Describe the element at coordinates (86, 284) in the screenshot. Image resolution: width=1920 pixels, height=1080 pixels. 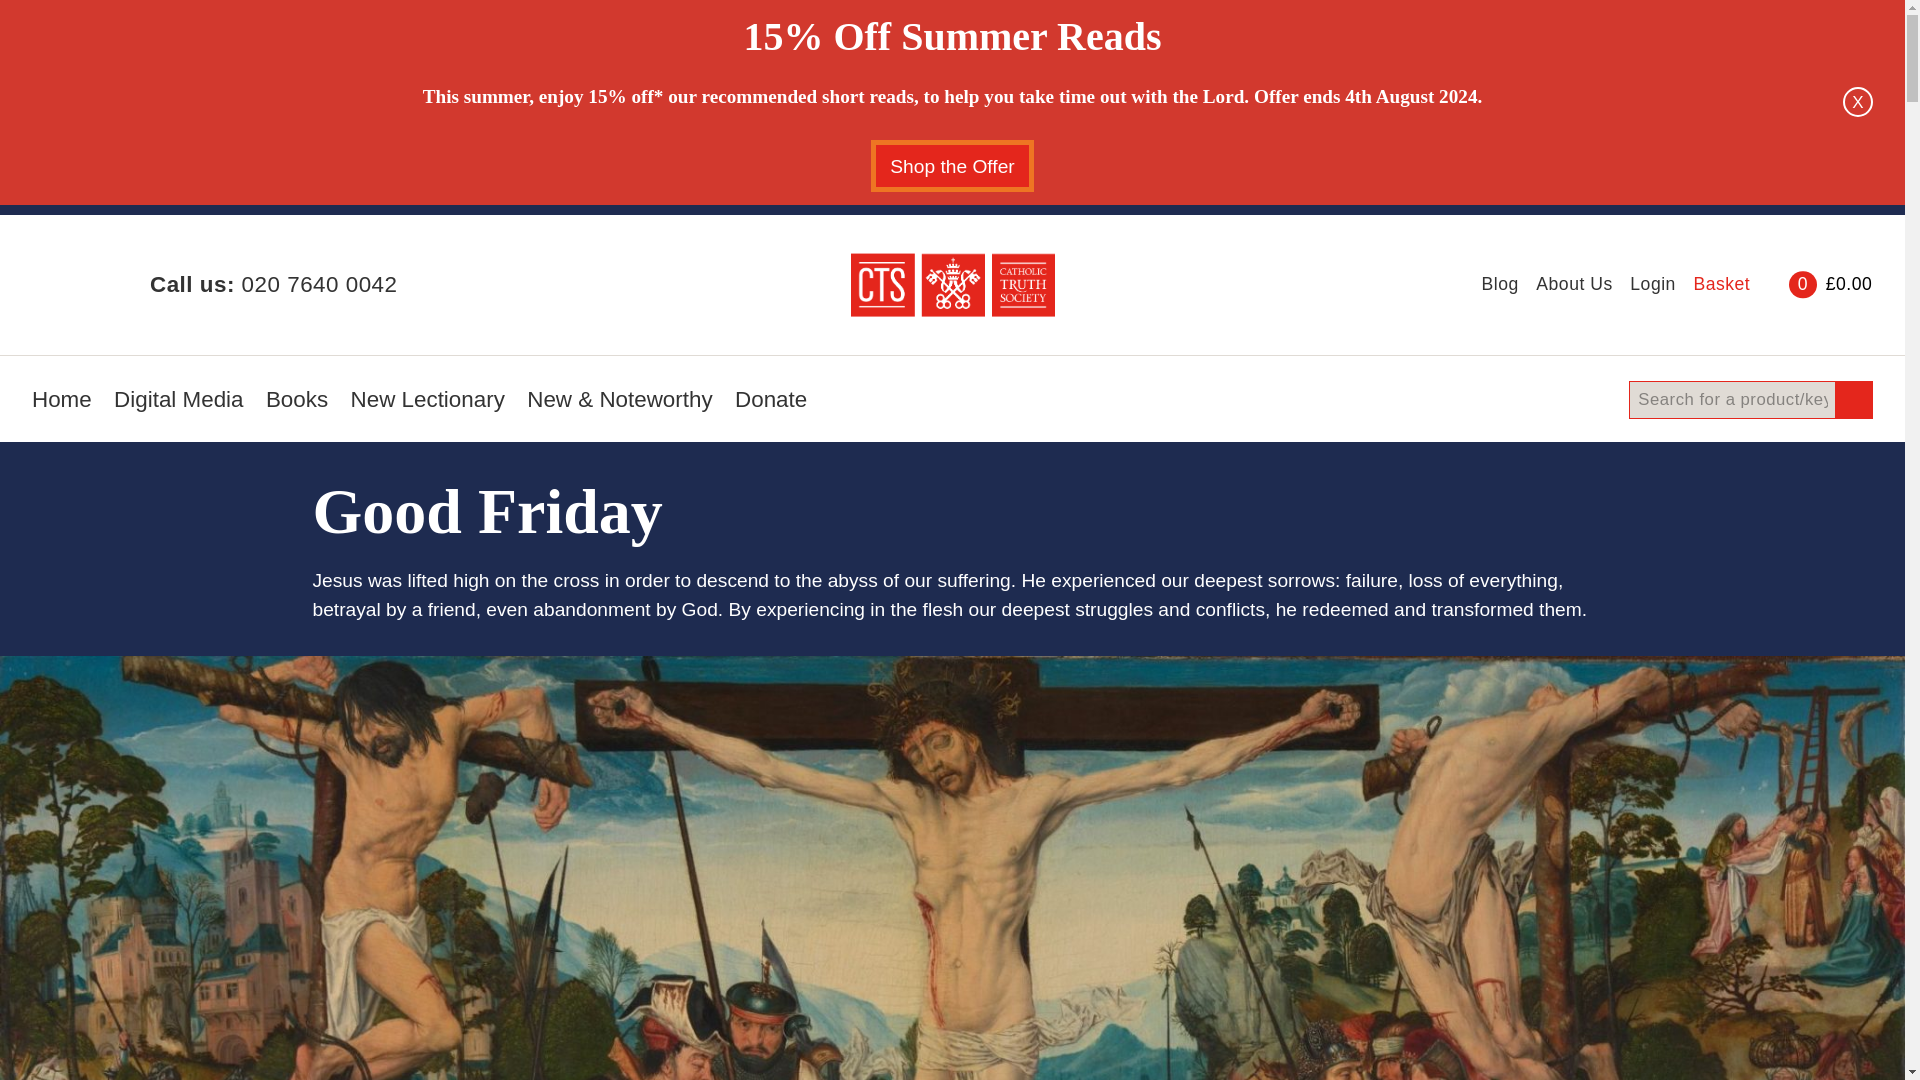
I see `Instagram` at that location.